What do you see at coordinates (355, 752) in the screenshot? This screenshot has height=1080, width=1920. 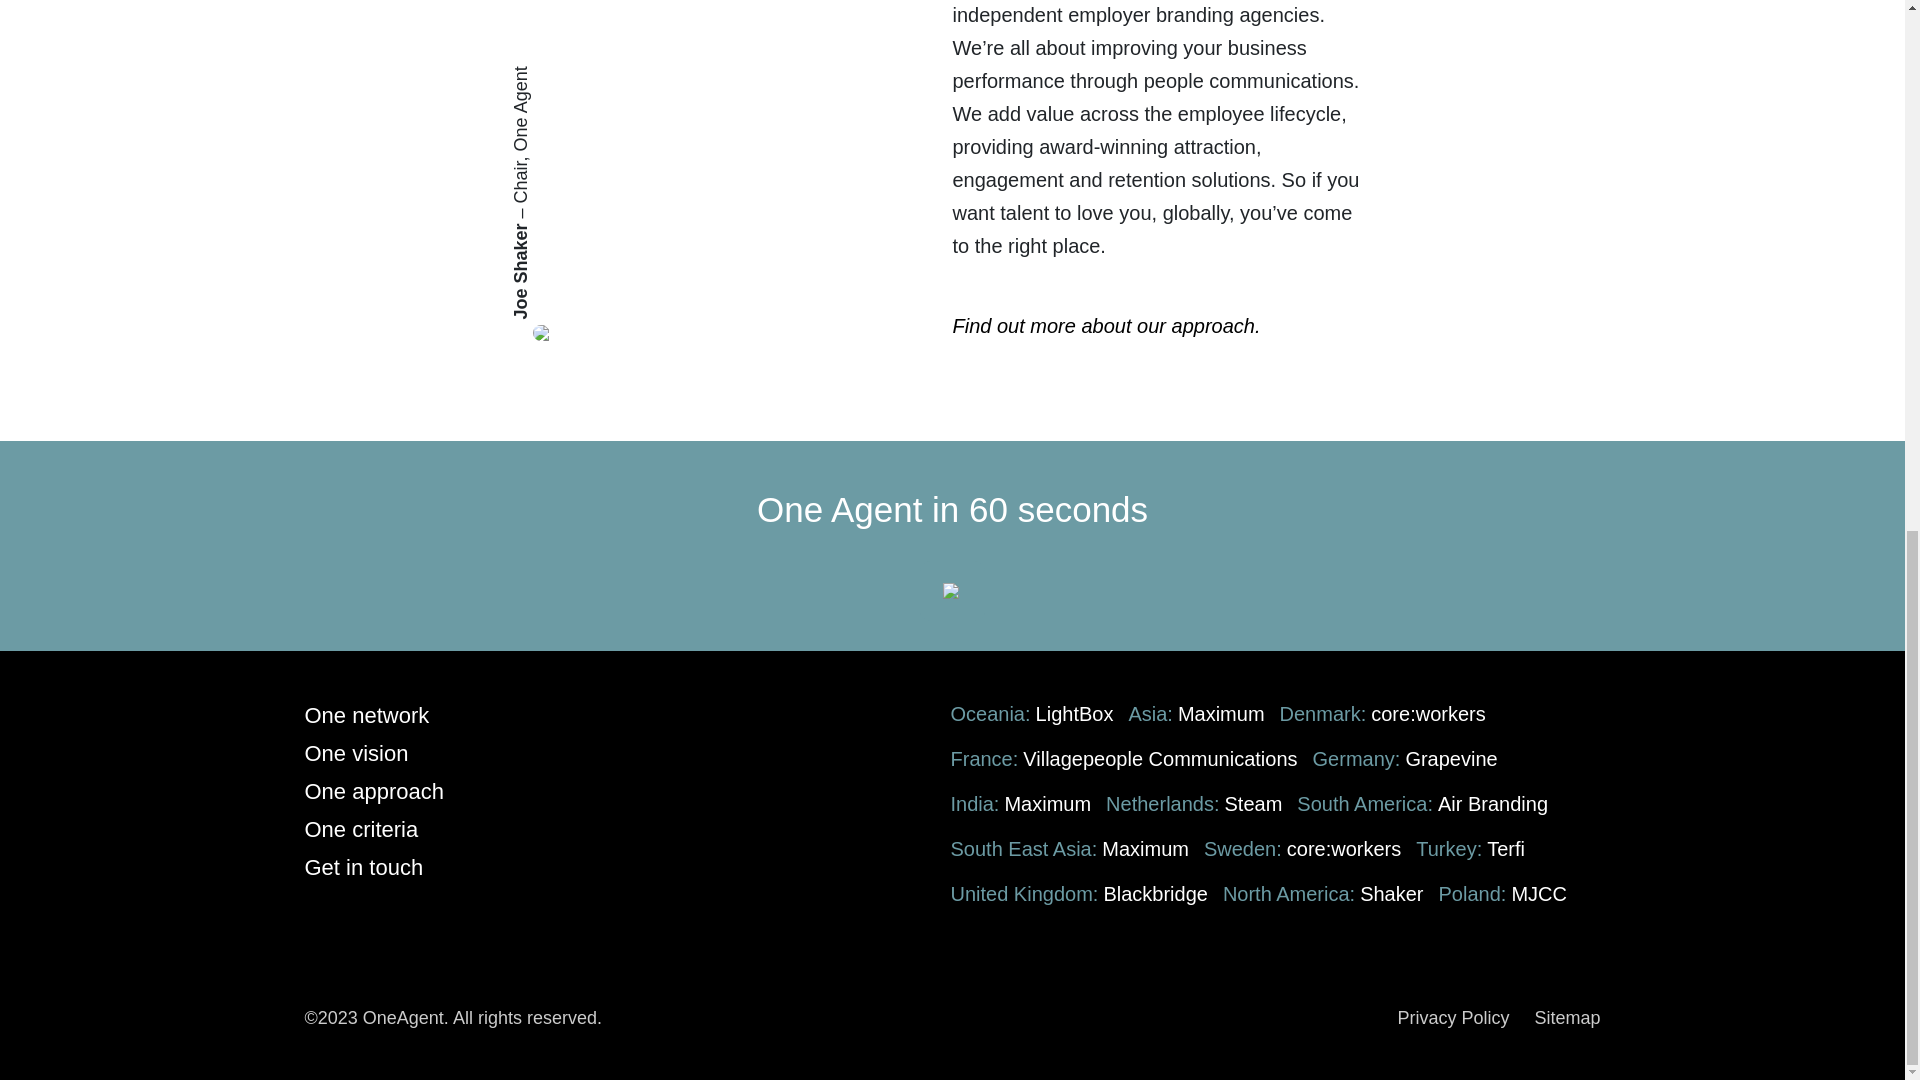 I see `One vision` at bounding box center [355, 752].